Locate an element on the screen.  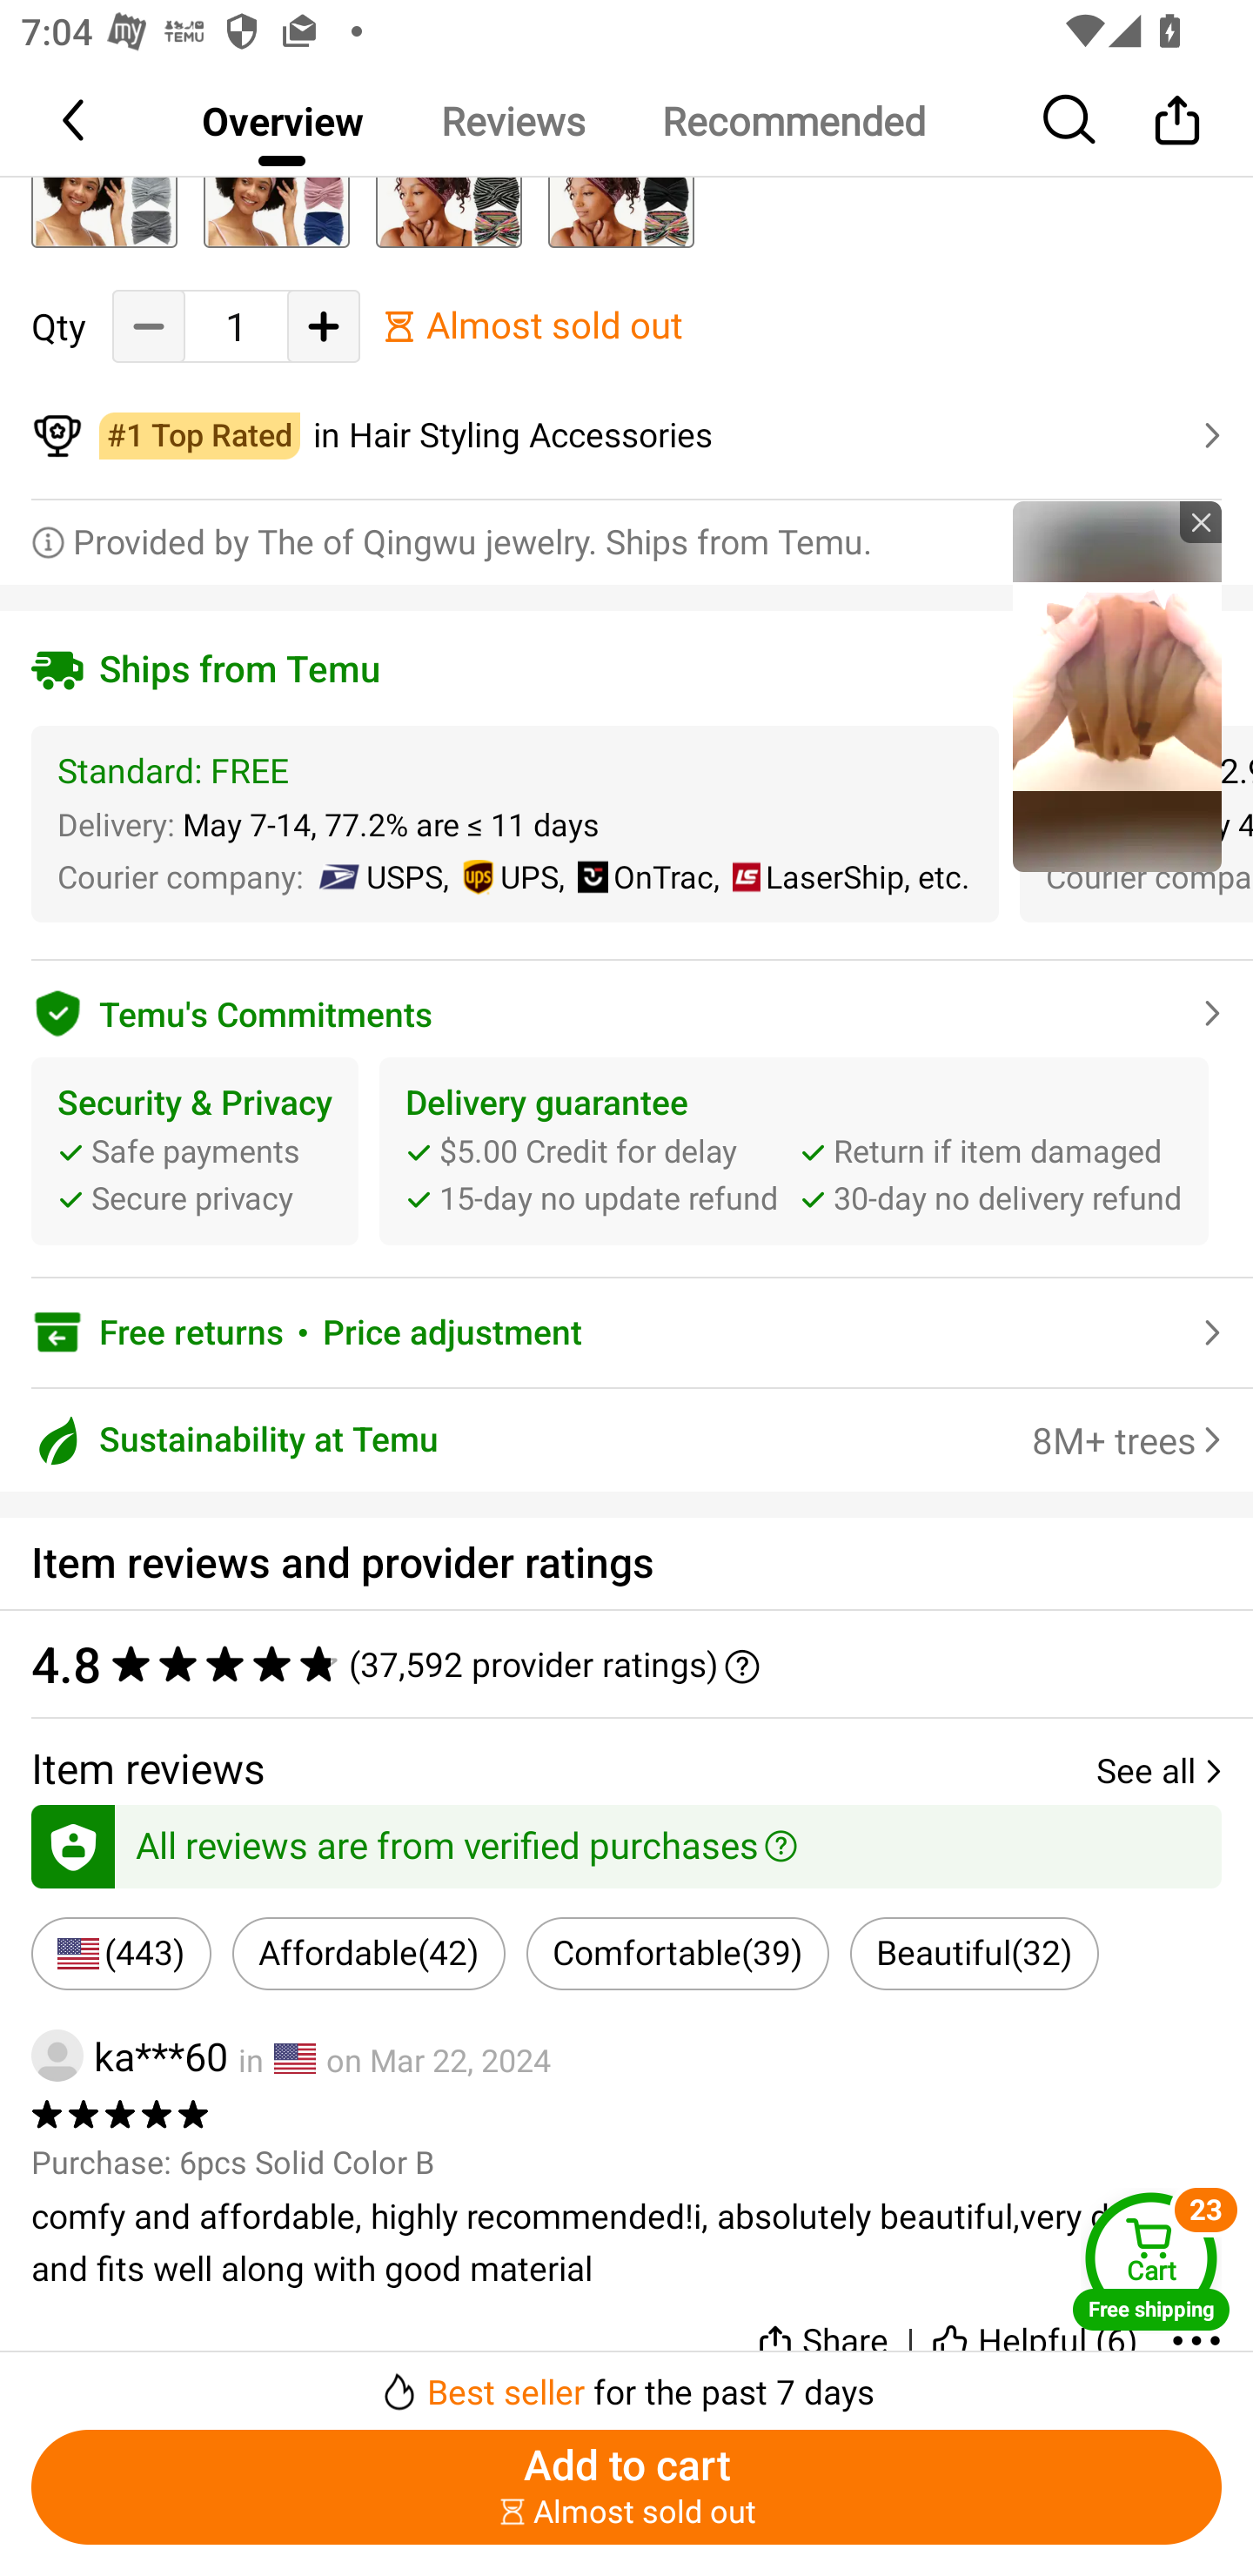
Free returns￼Price adjustment is located at coordinates (626, 1333).